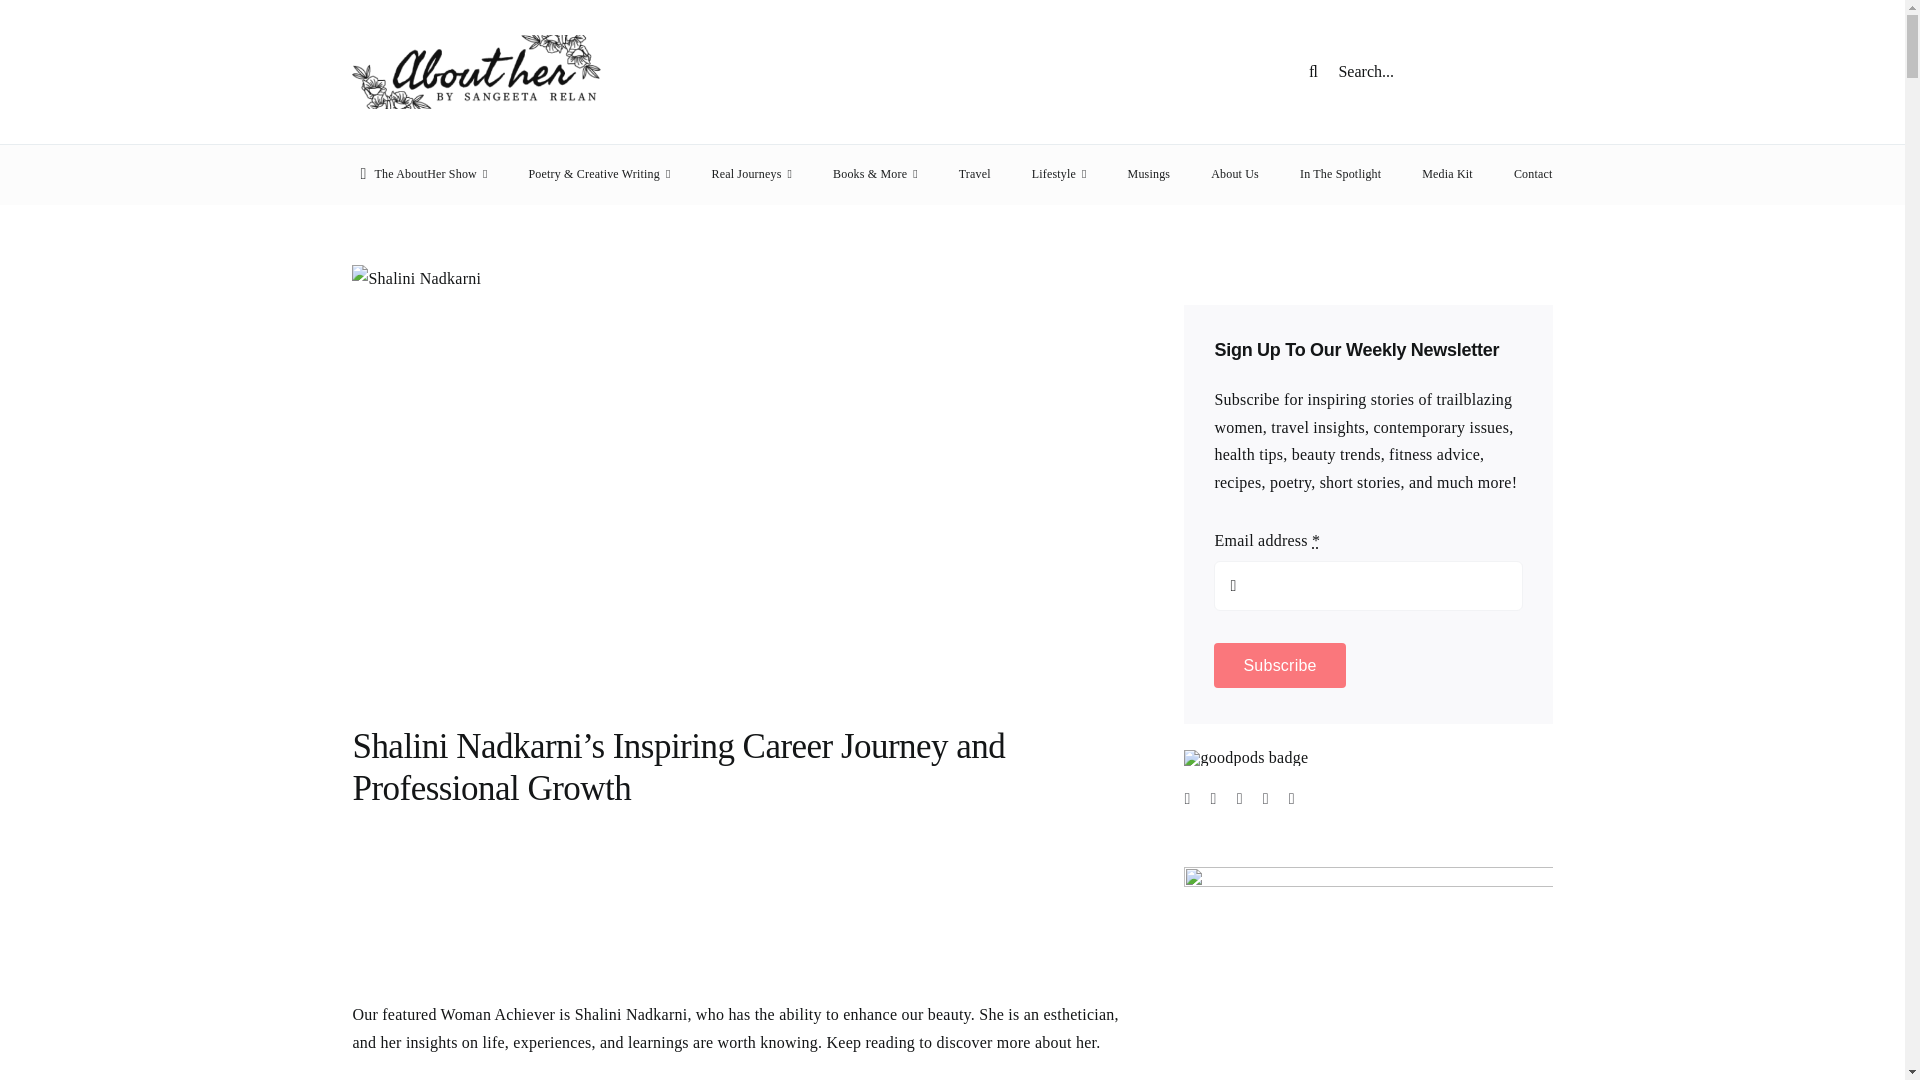 The height and width of the screenshot is (1080, 1920). I want to click on The AboutHer Show, so click(419, 174).